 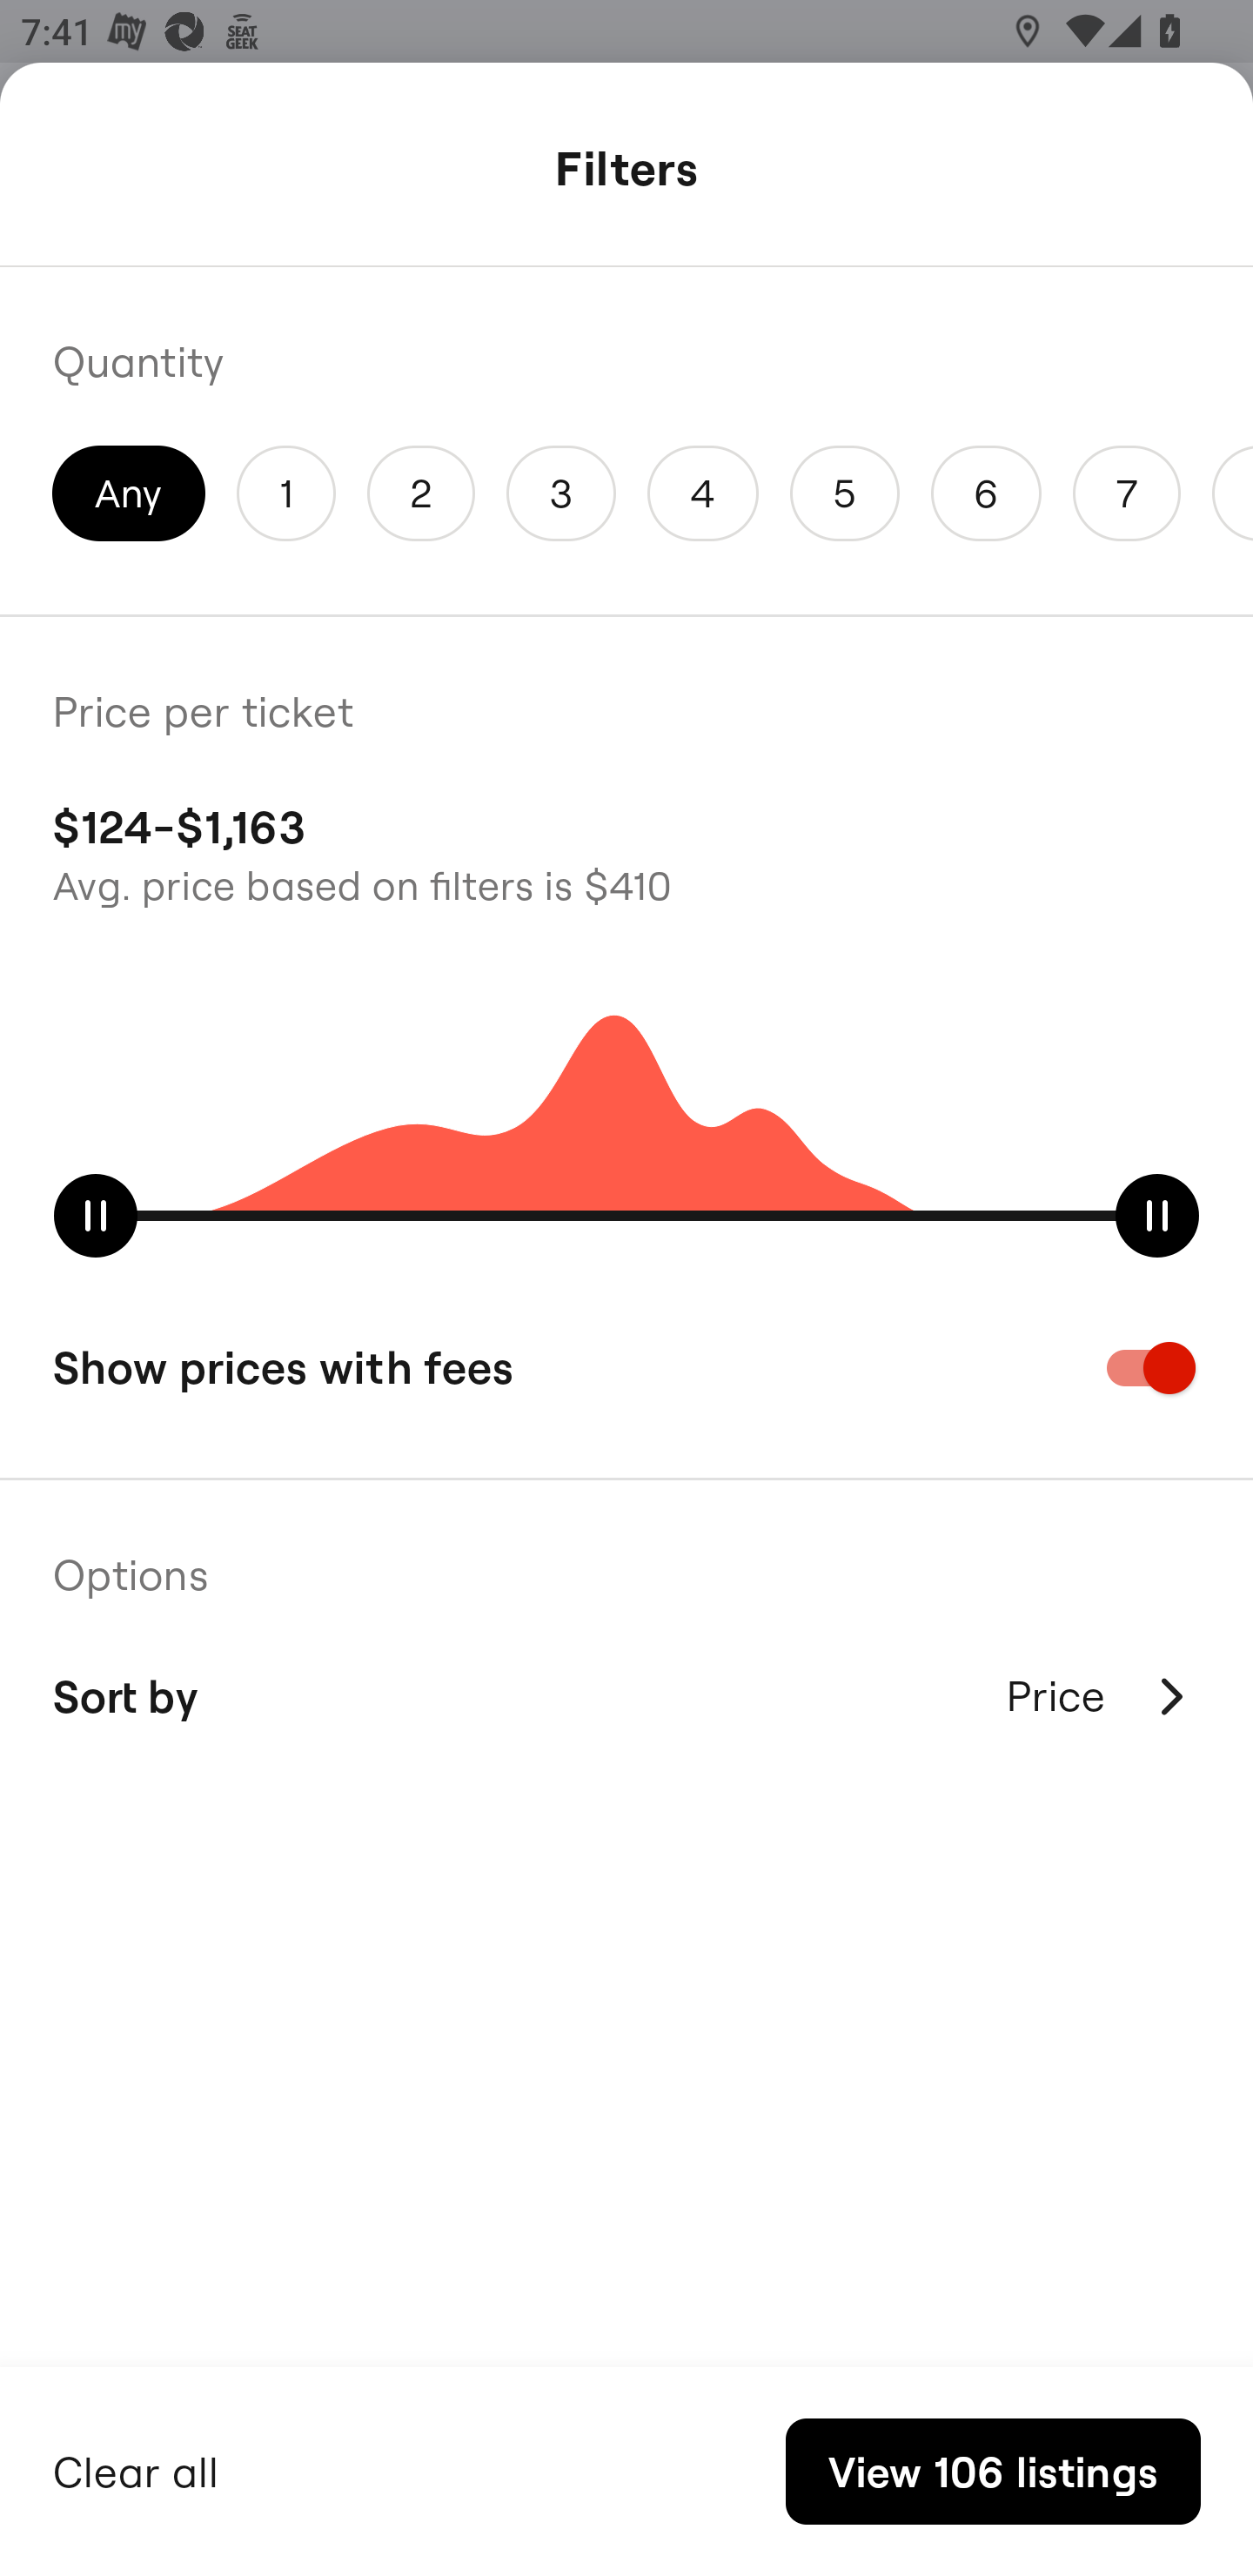 What do you see at coordinates (844, 493) in the screenshot?
I see `5` at bounding box center [844, 493].